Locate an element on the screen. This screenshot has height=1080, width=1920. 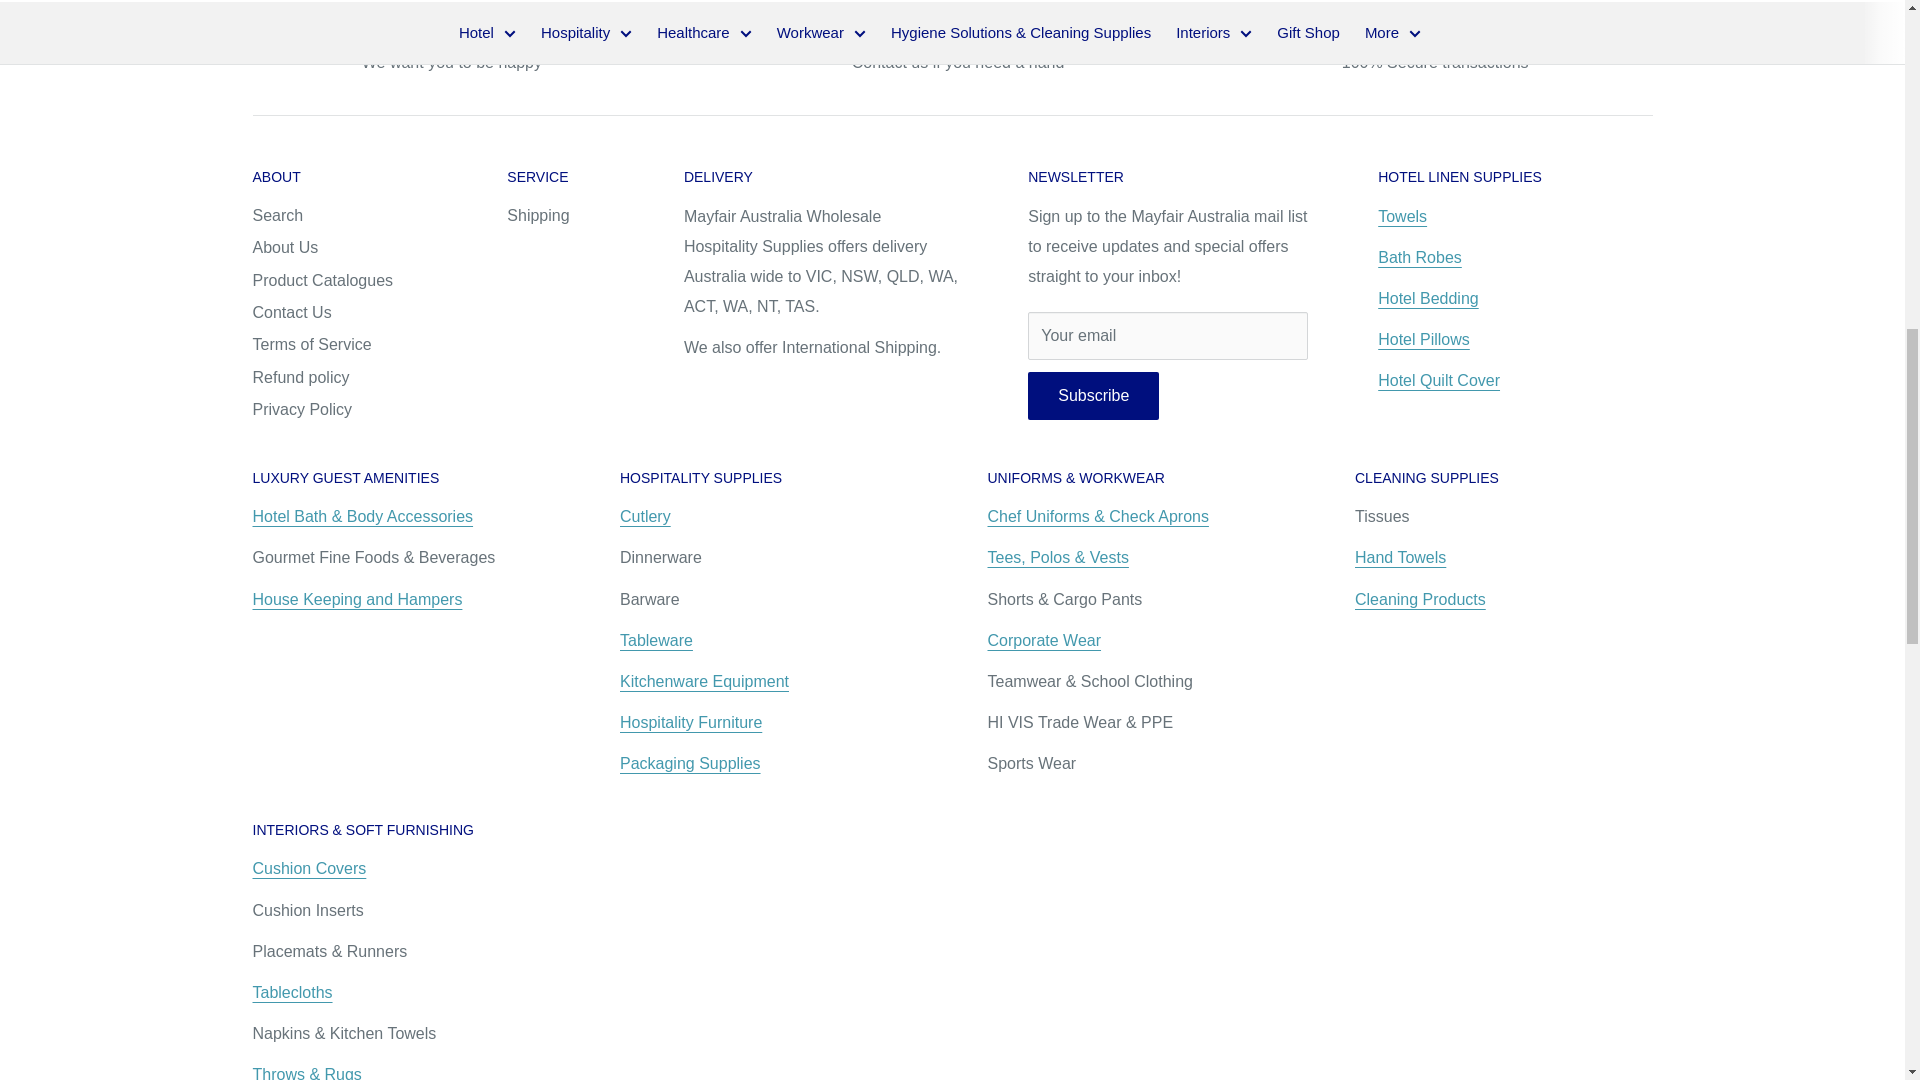
Commercial Bath Robes is located at coordinates (1420, 257).